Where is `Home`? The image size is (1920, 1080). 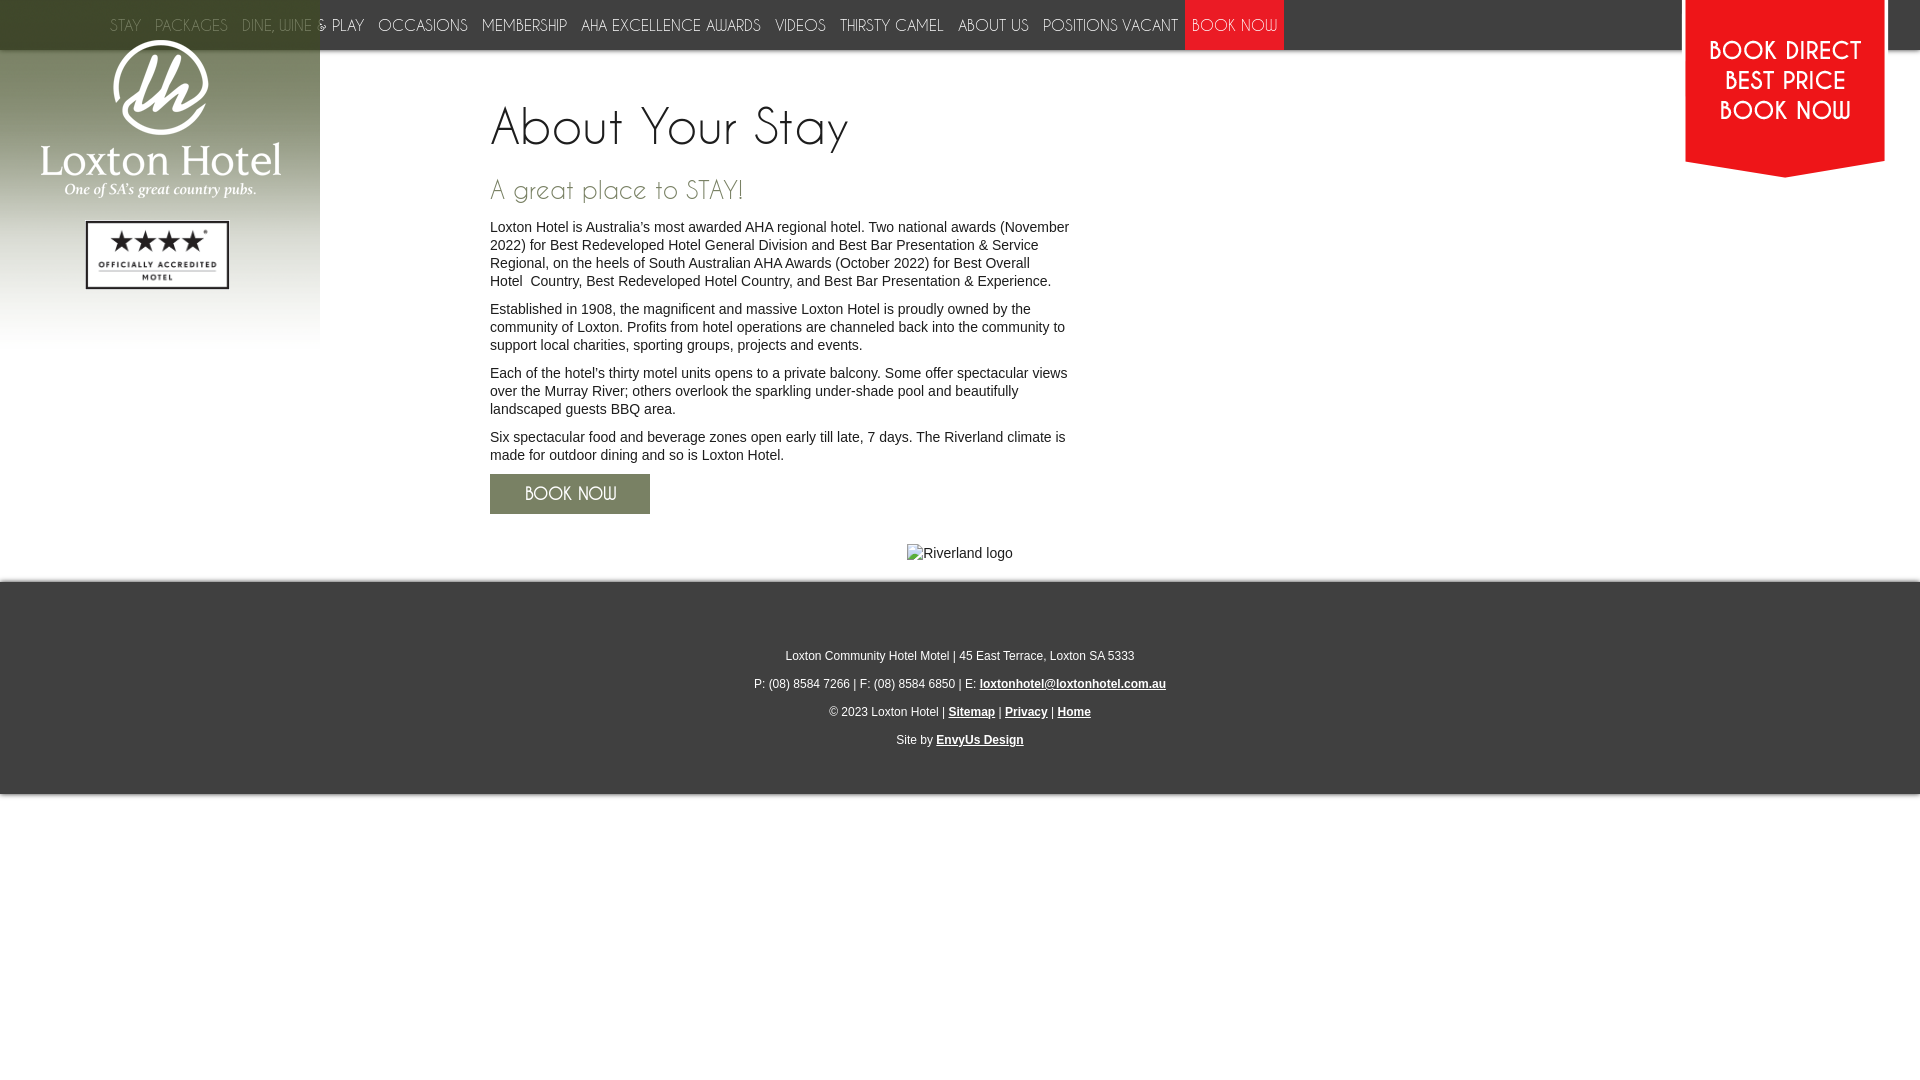 Home is located at coordinates (1074, 712).